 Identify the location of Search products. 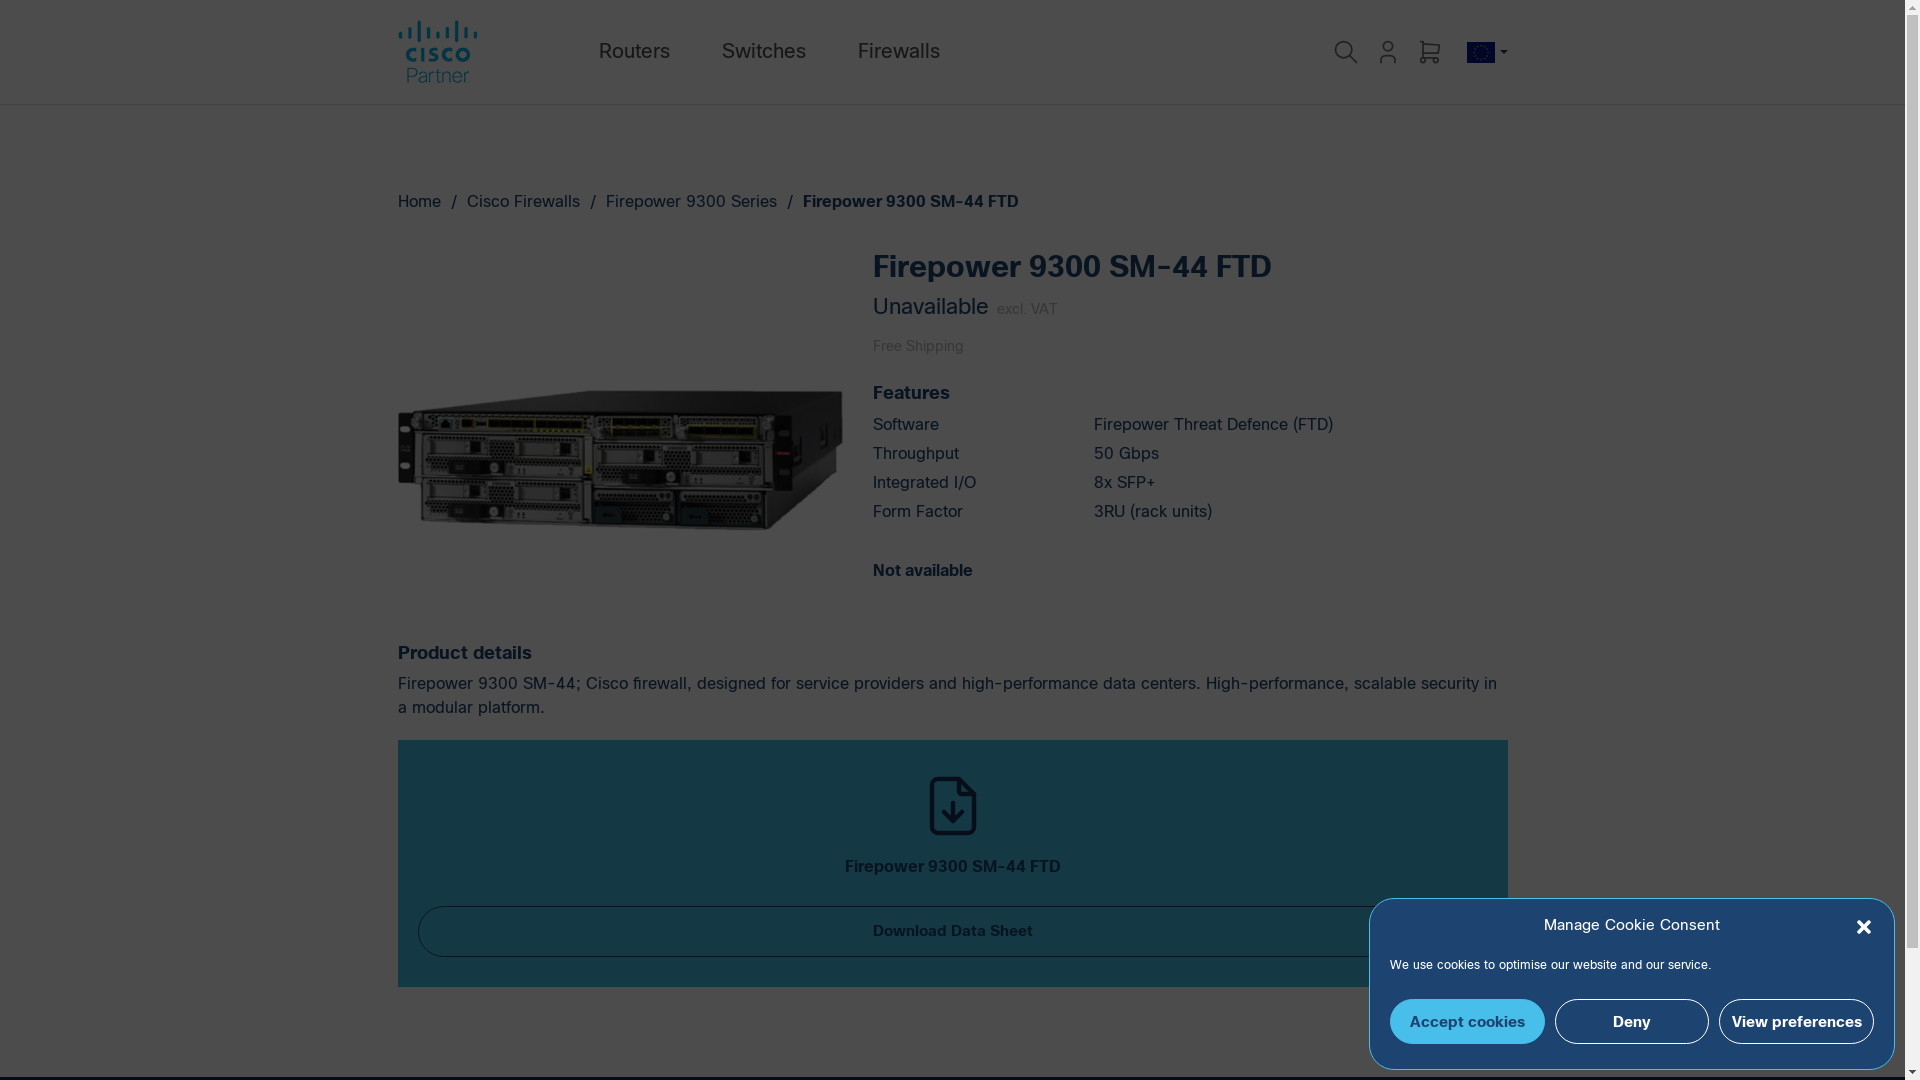
(1350, 52).